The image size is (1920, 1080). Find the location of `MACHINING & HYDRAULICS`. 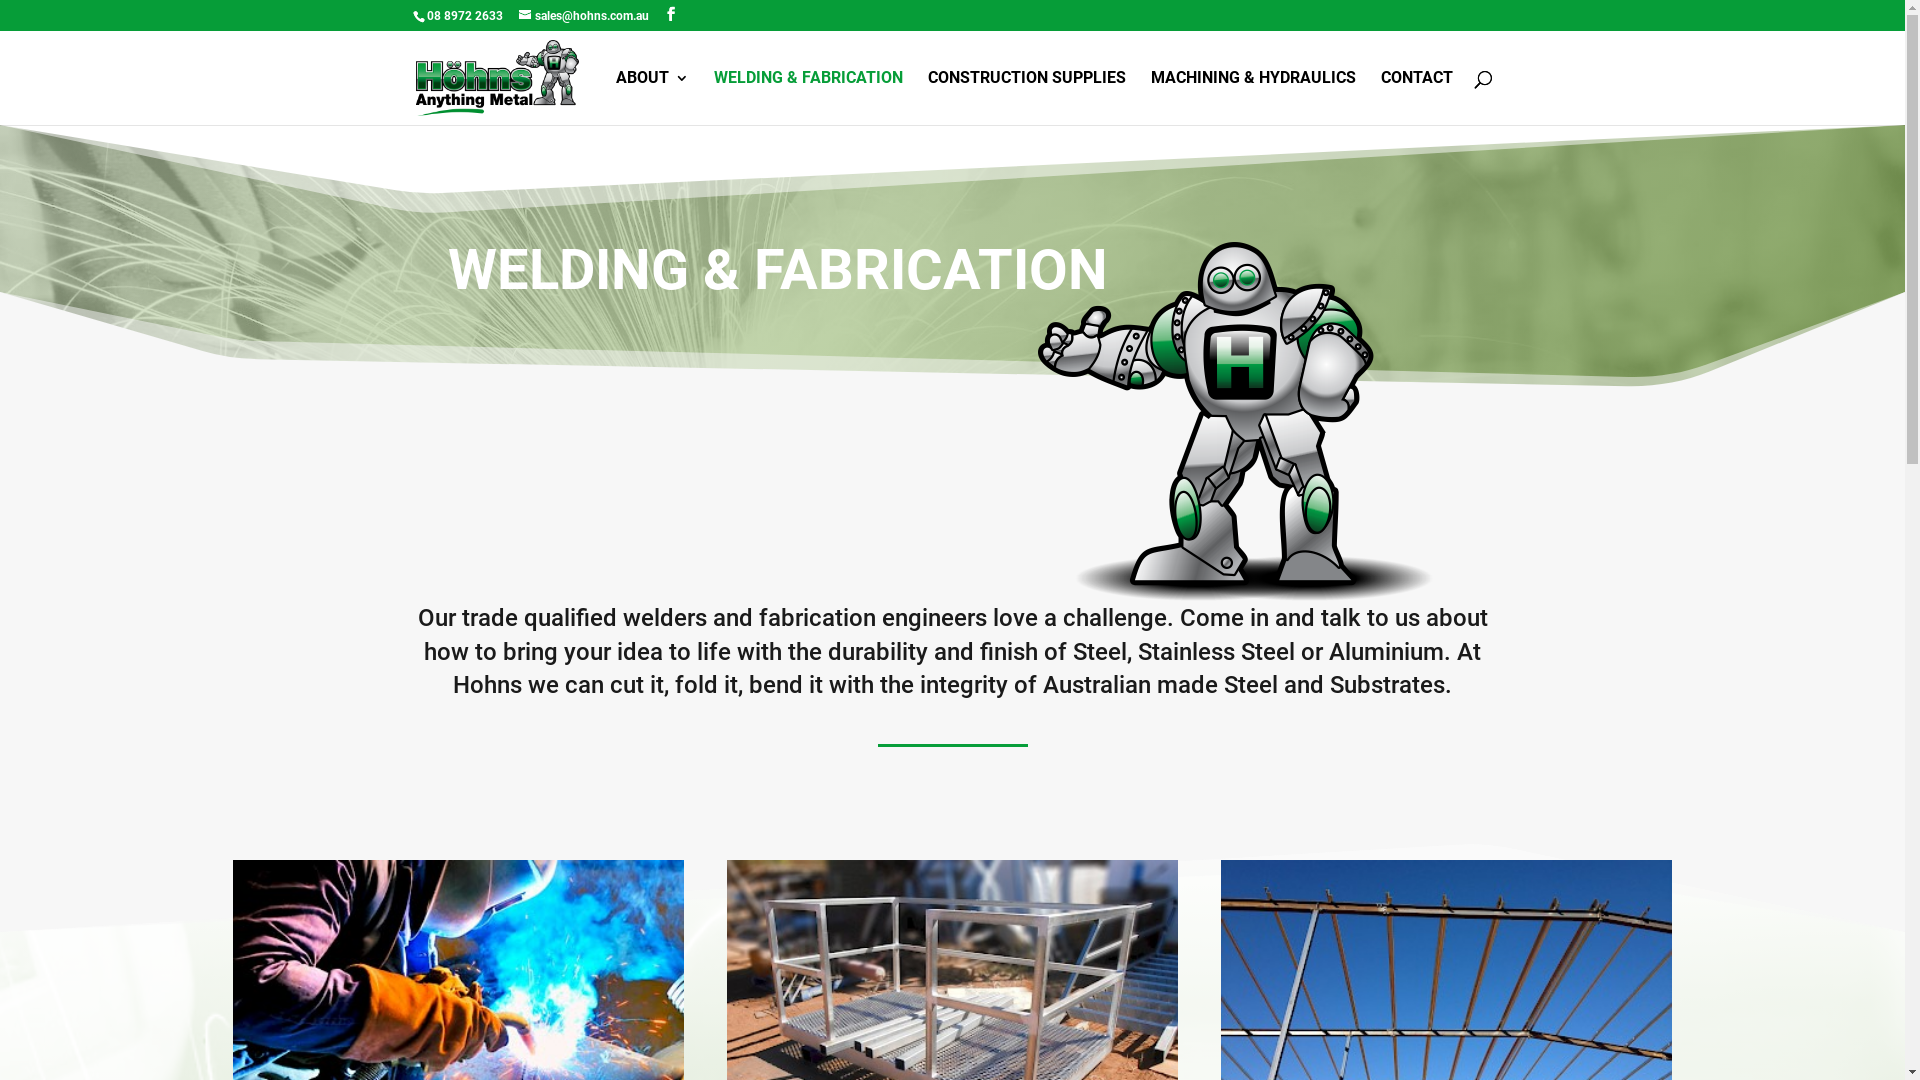

MACHINING & HYDRAULICS is located at coordinates (1252, 98).